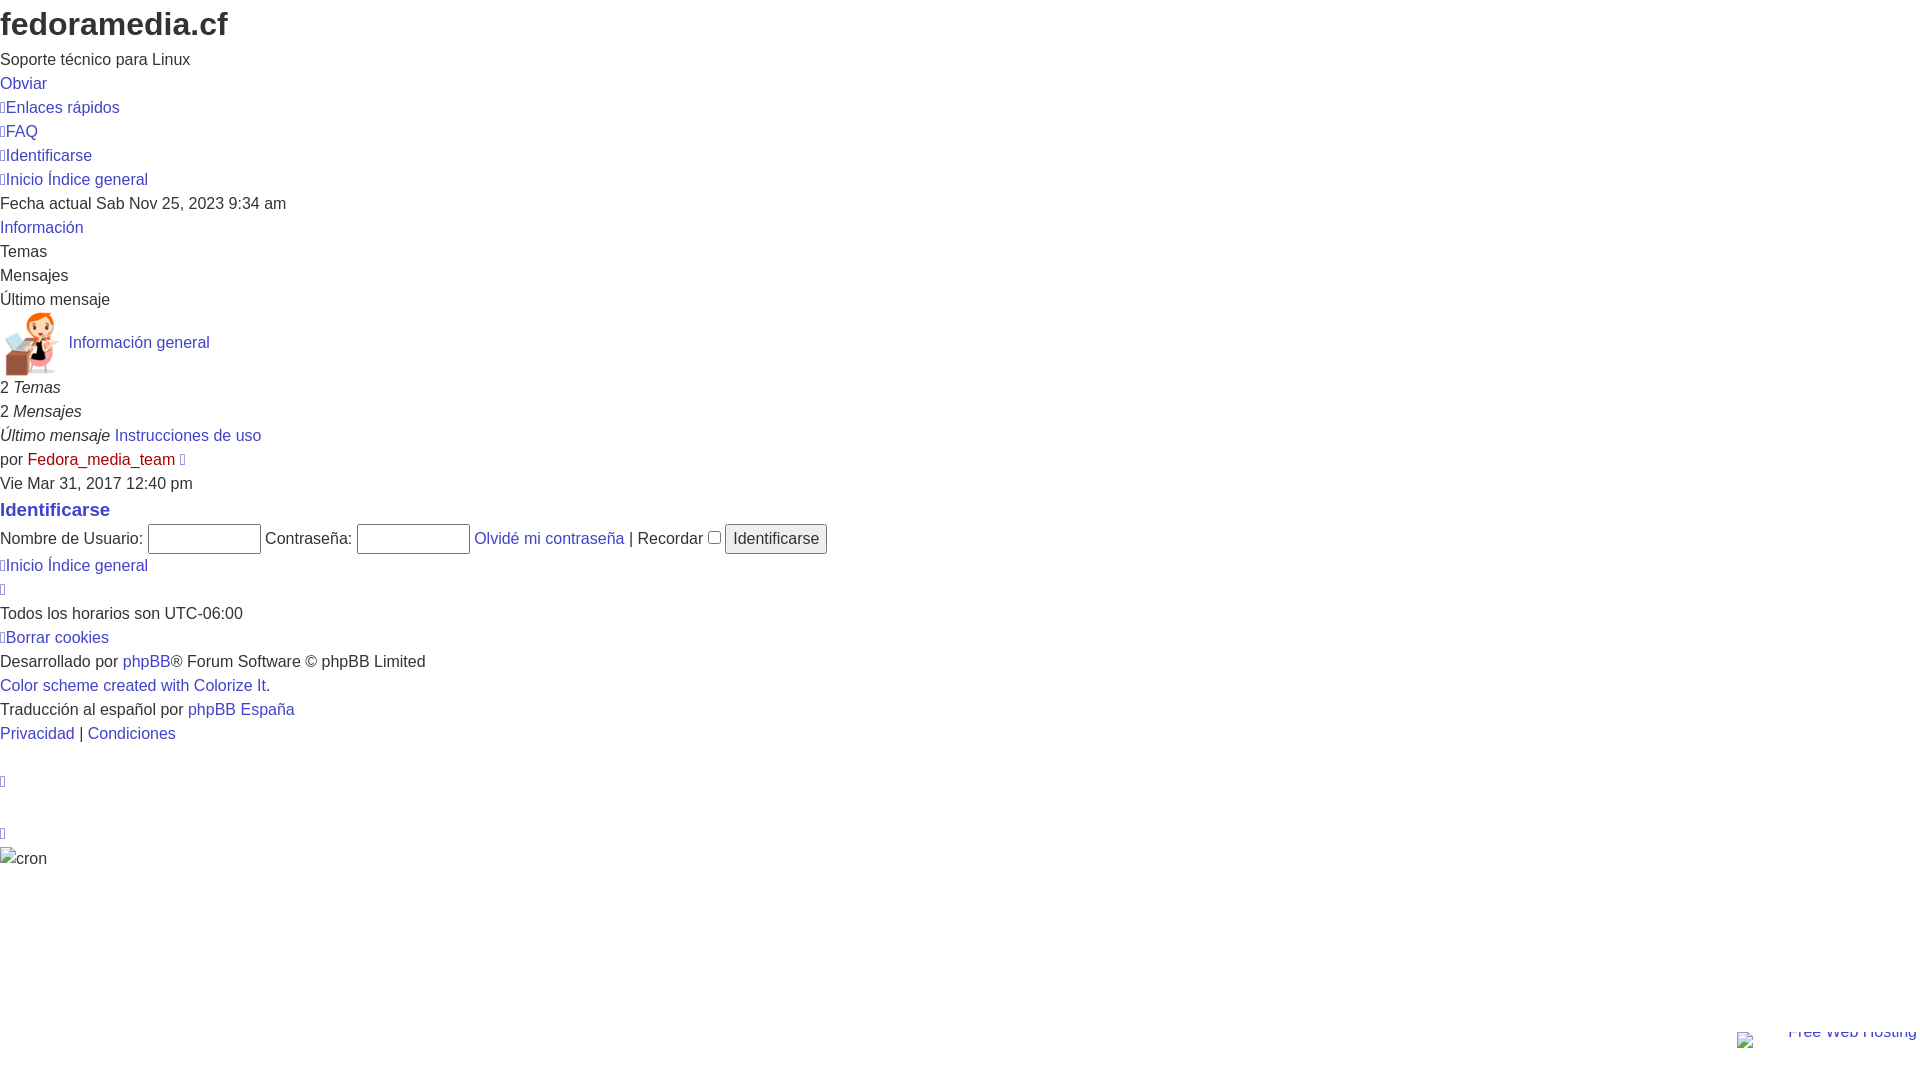 This screenshot has width=1920, height=1080. Describe the element at coordinates (22, 566) in the screenshot. I see `Inicio` at that location.